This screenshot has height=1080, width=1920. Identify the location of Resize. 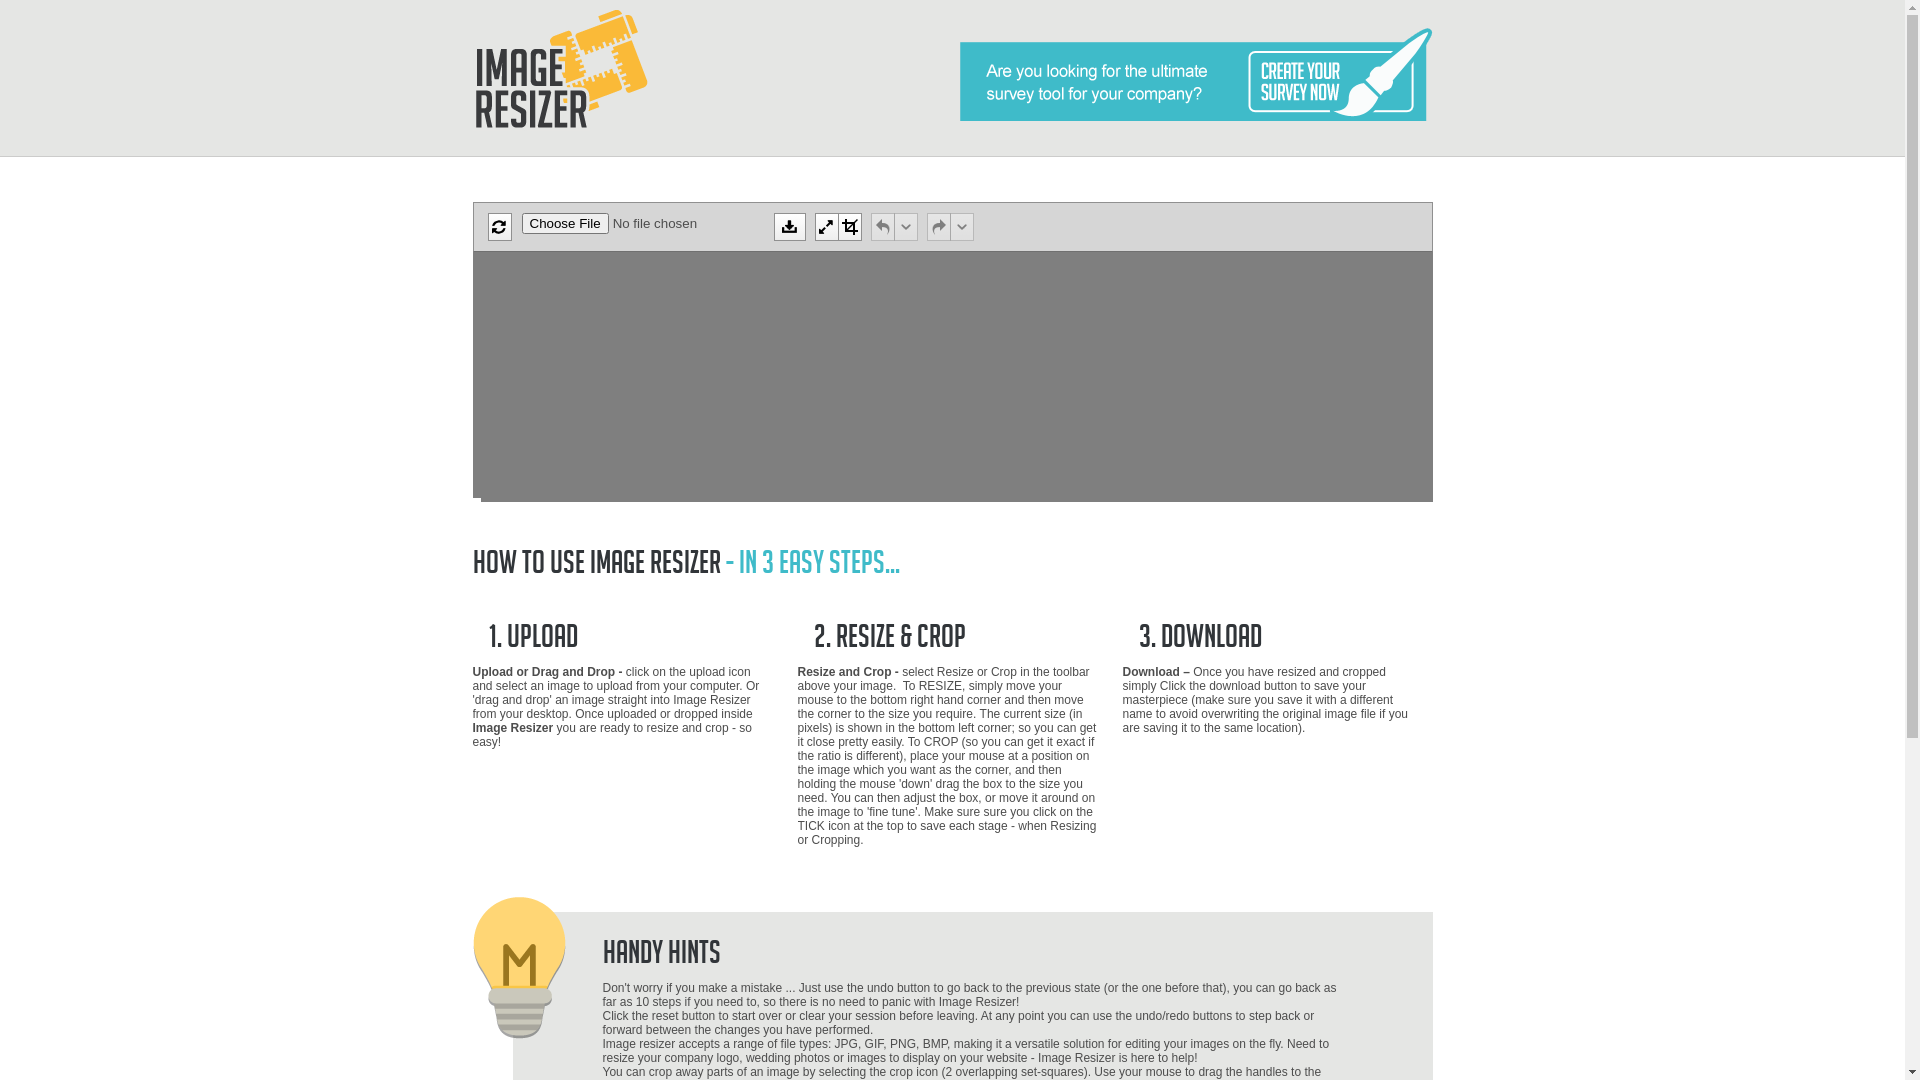
(826, 227).